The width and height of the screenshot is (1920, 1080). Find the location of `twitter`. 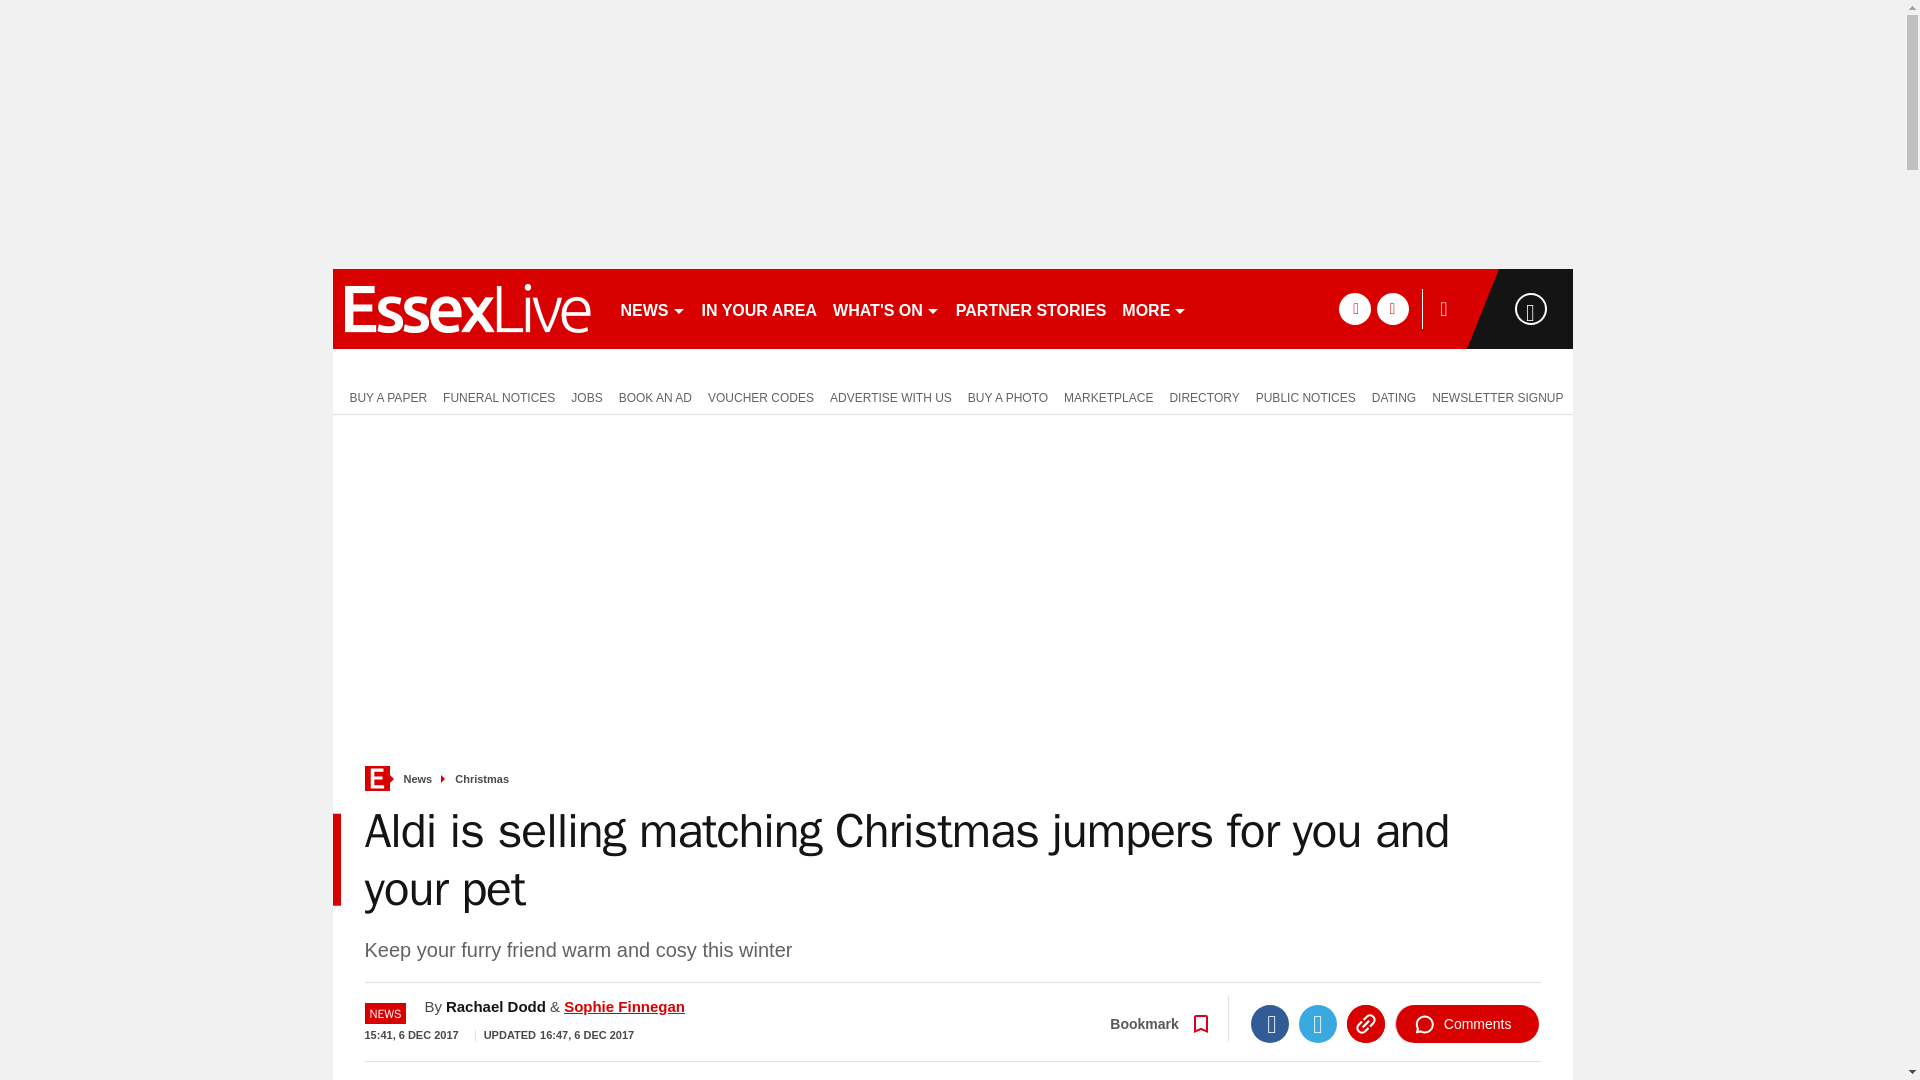

twitter is located at coordinates (1392, 308).